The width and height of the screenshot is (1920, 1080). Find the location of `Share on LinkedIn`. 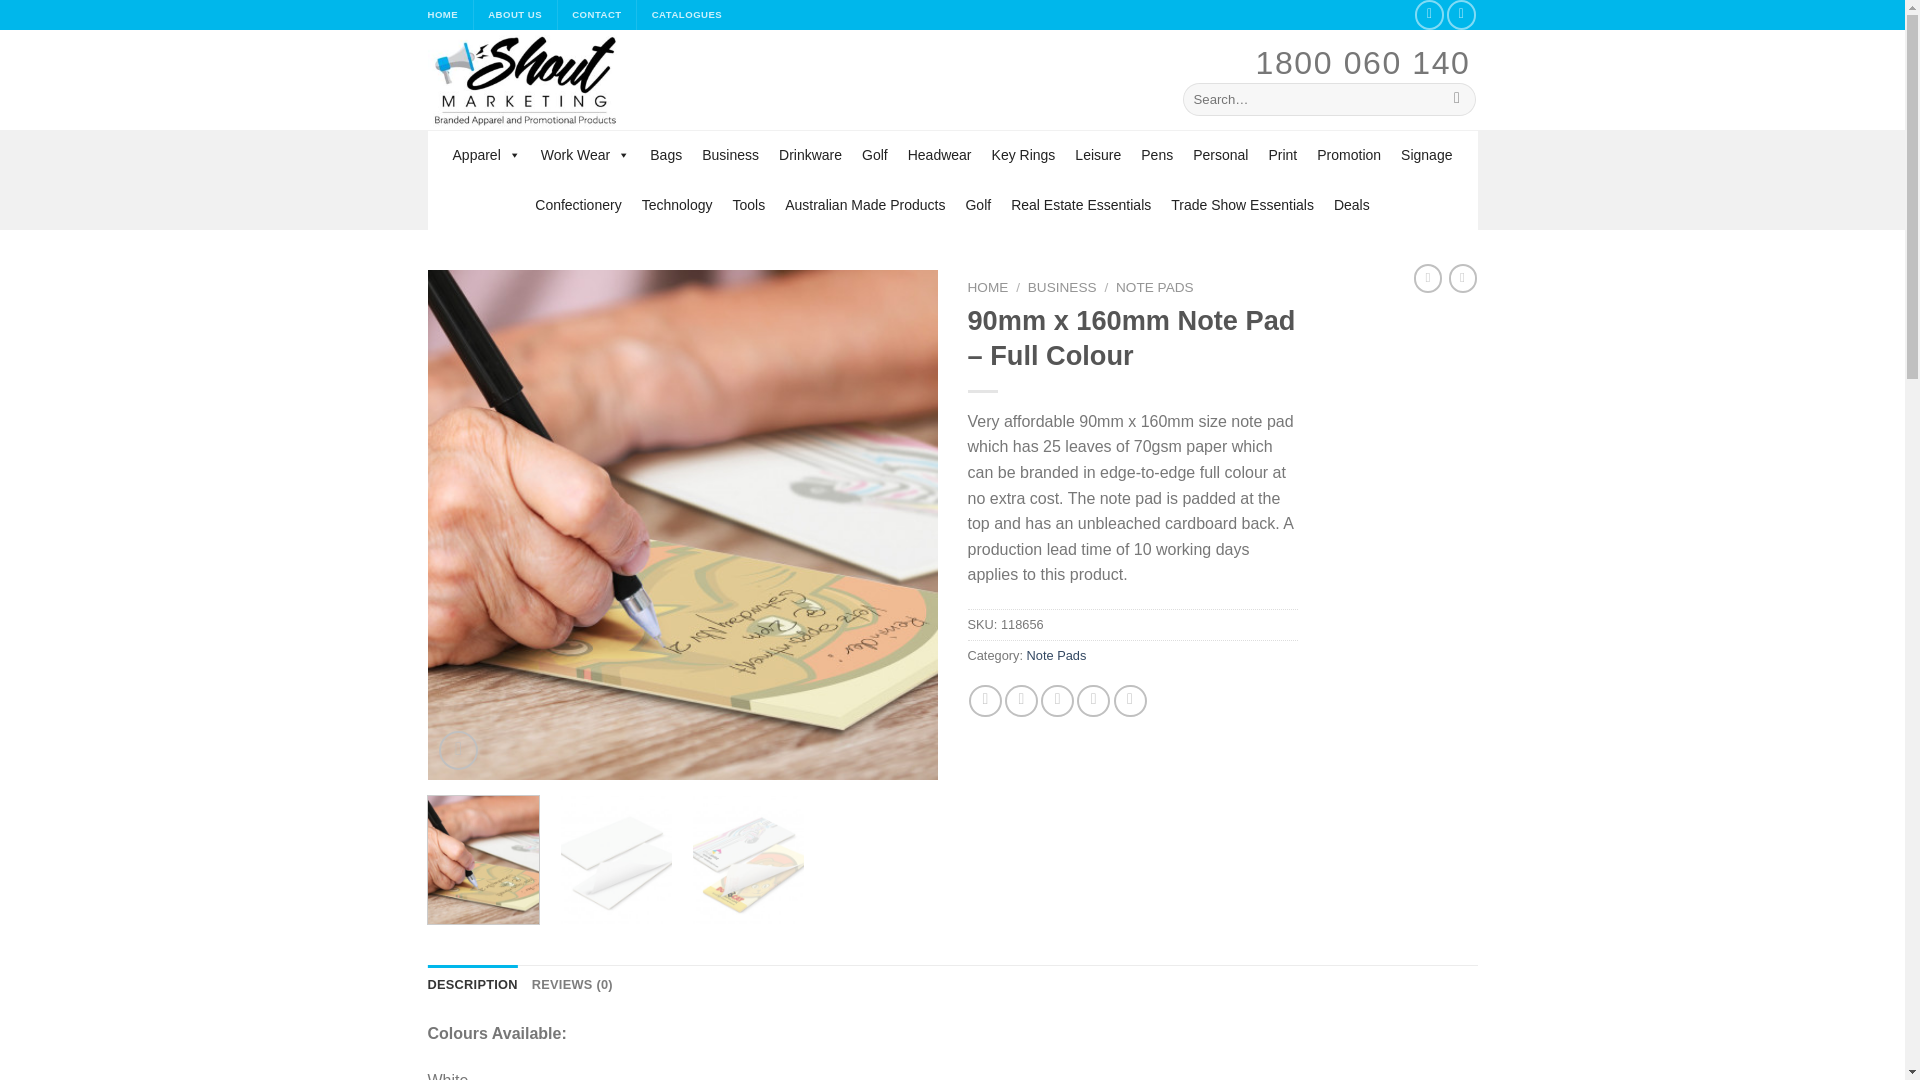

Share on LinkedIn is located at coordinates (1130, 701).